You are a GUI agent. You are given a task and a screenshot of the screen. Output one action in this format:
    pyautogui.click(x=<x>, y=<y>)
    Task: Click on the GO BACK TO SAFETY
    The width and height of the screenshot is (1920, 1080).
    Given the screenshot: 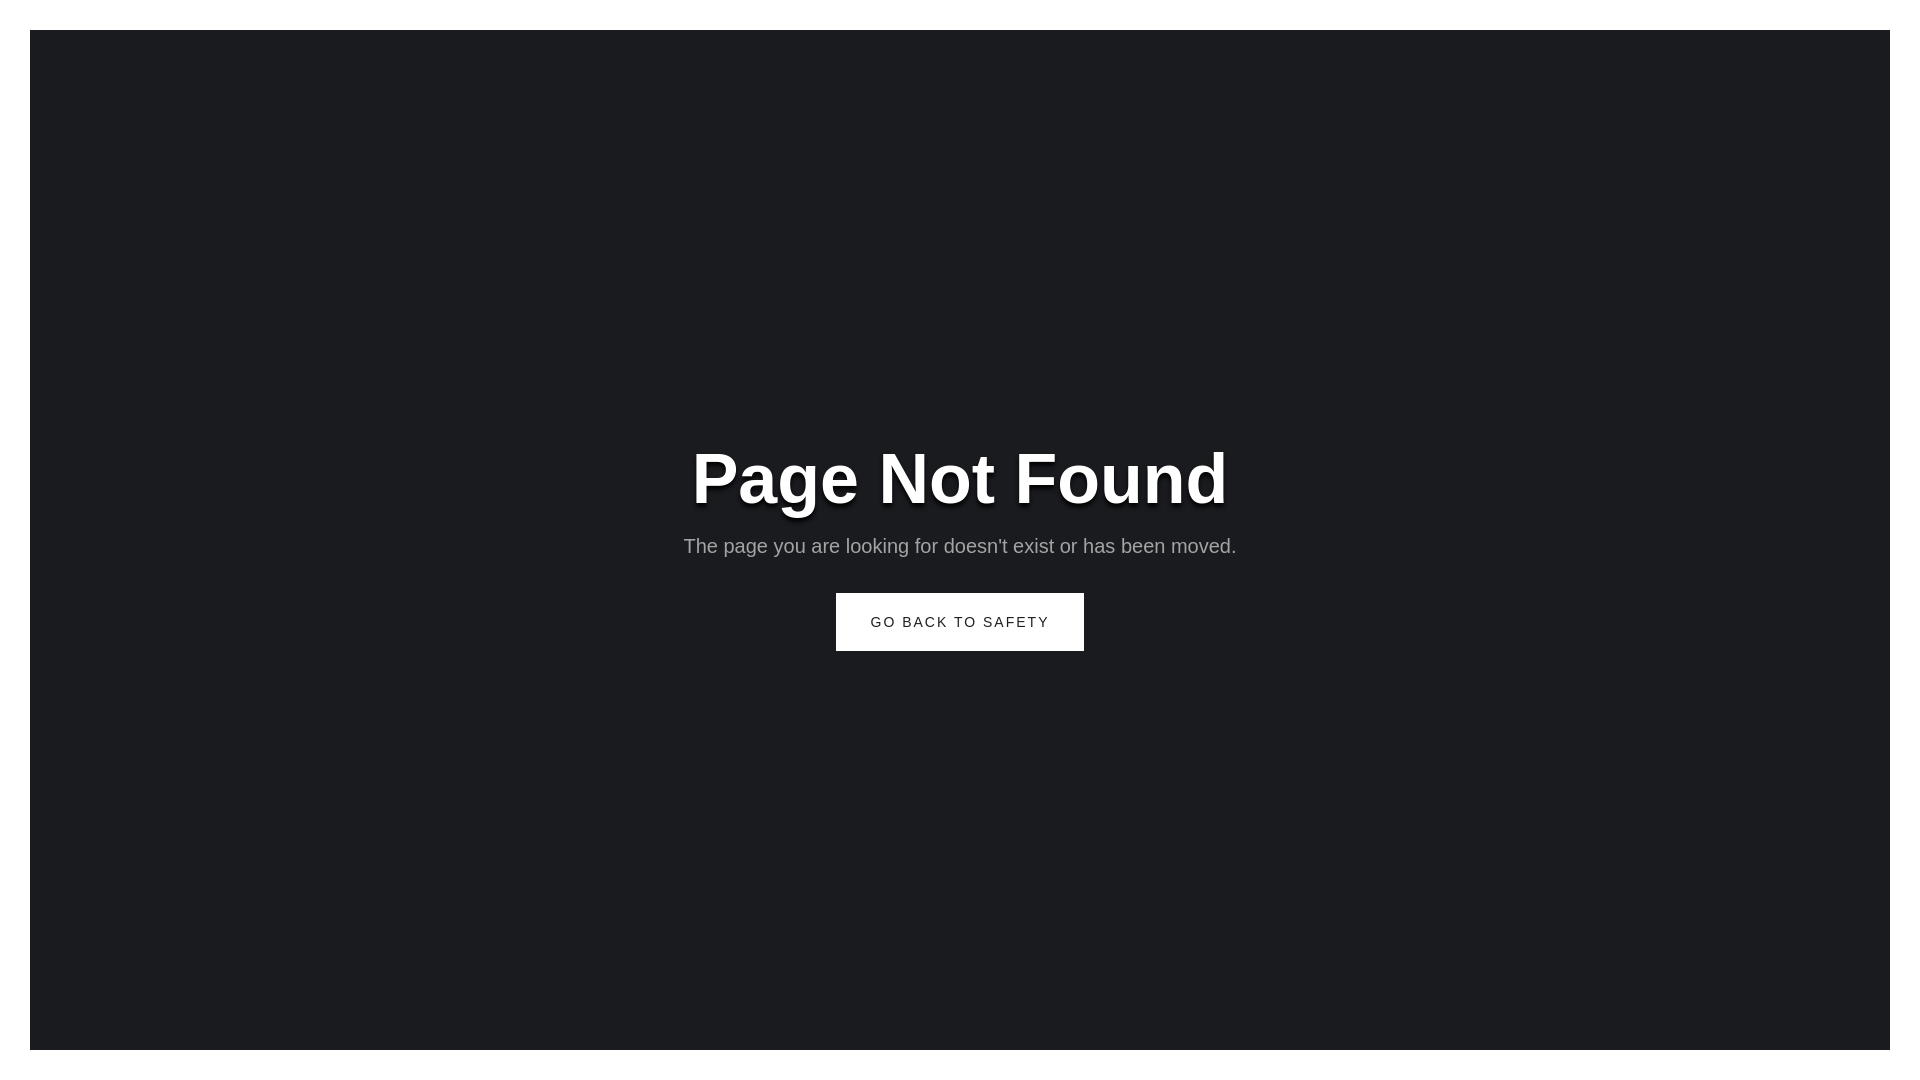 What is the action you would take?
    pyautogui.click(x=960, y=622)
    